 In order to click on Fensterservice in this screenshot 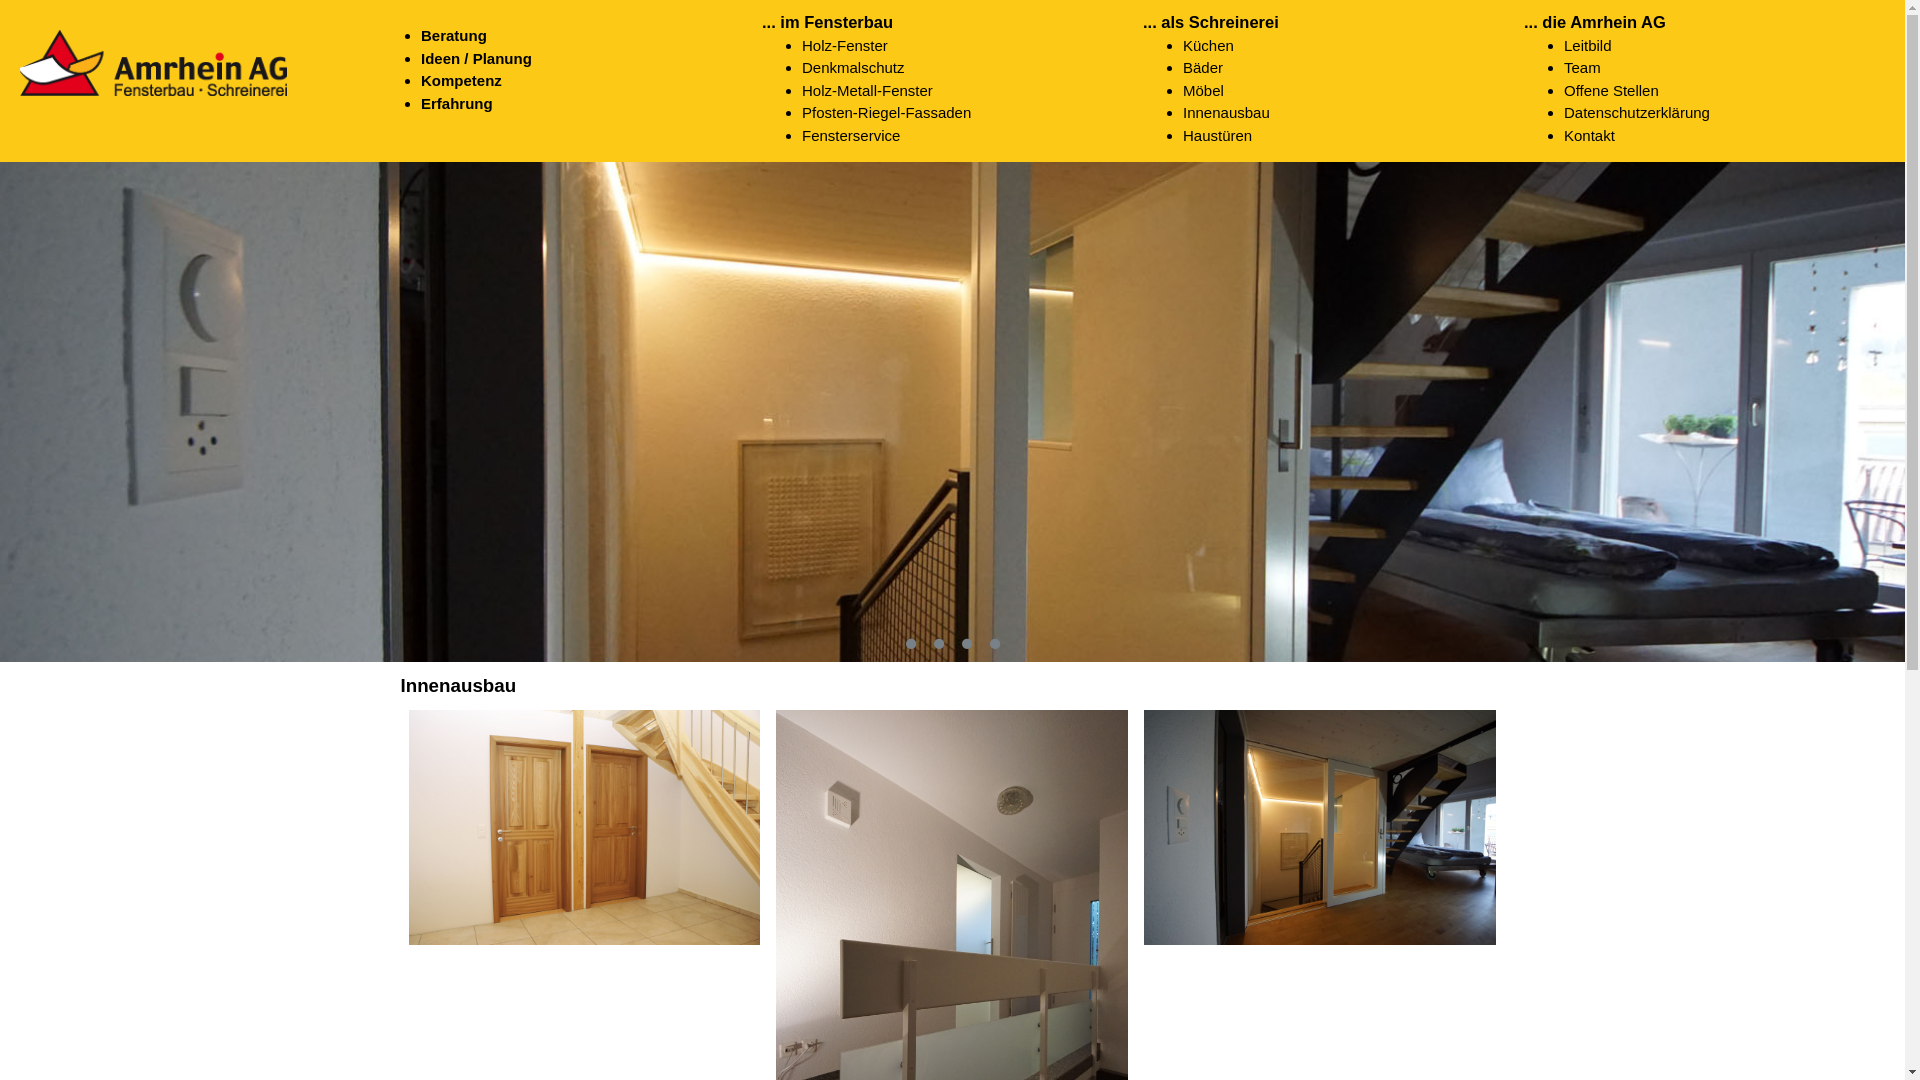, I will do `click(972, 136)`.